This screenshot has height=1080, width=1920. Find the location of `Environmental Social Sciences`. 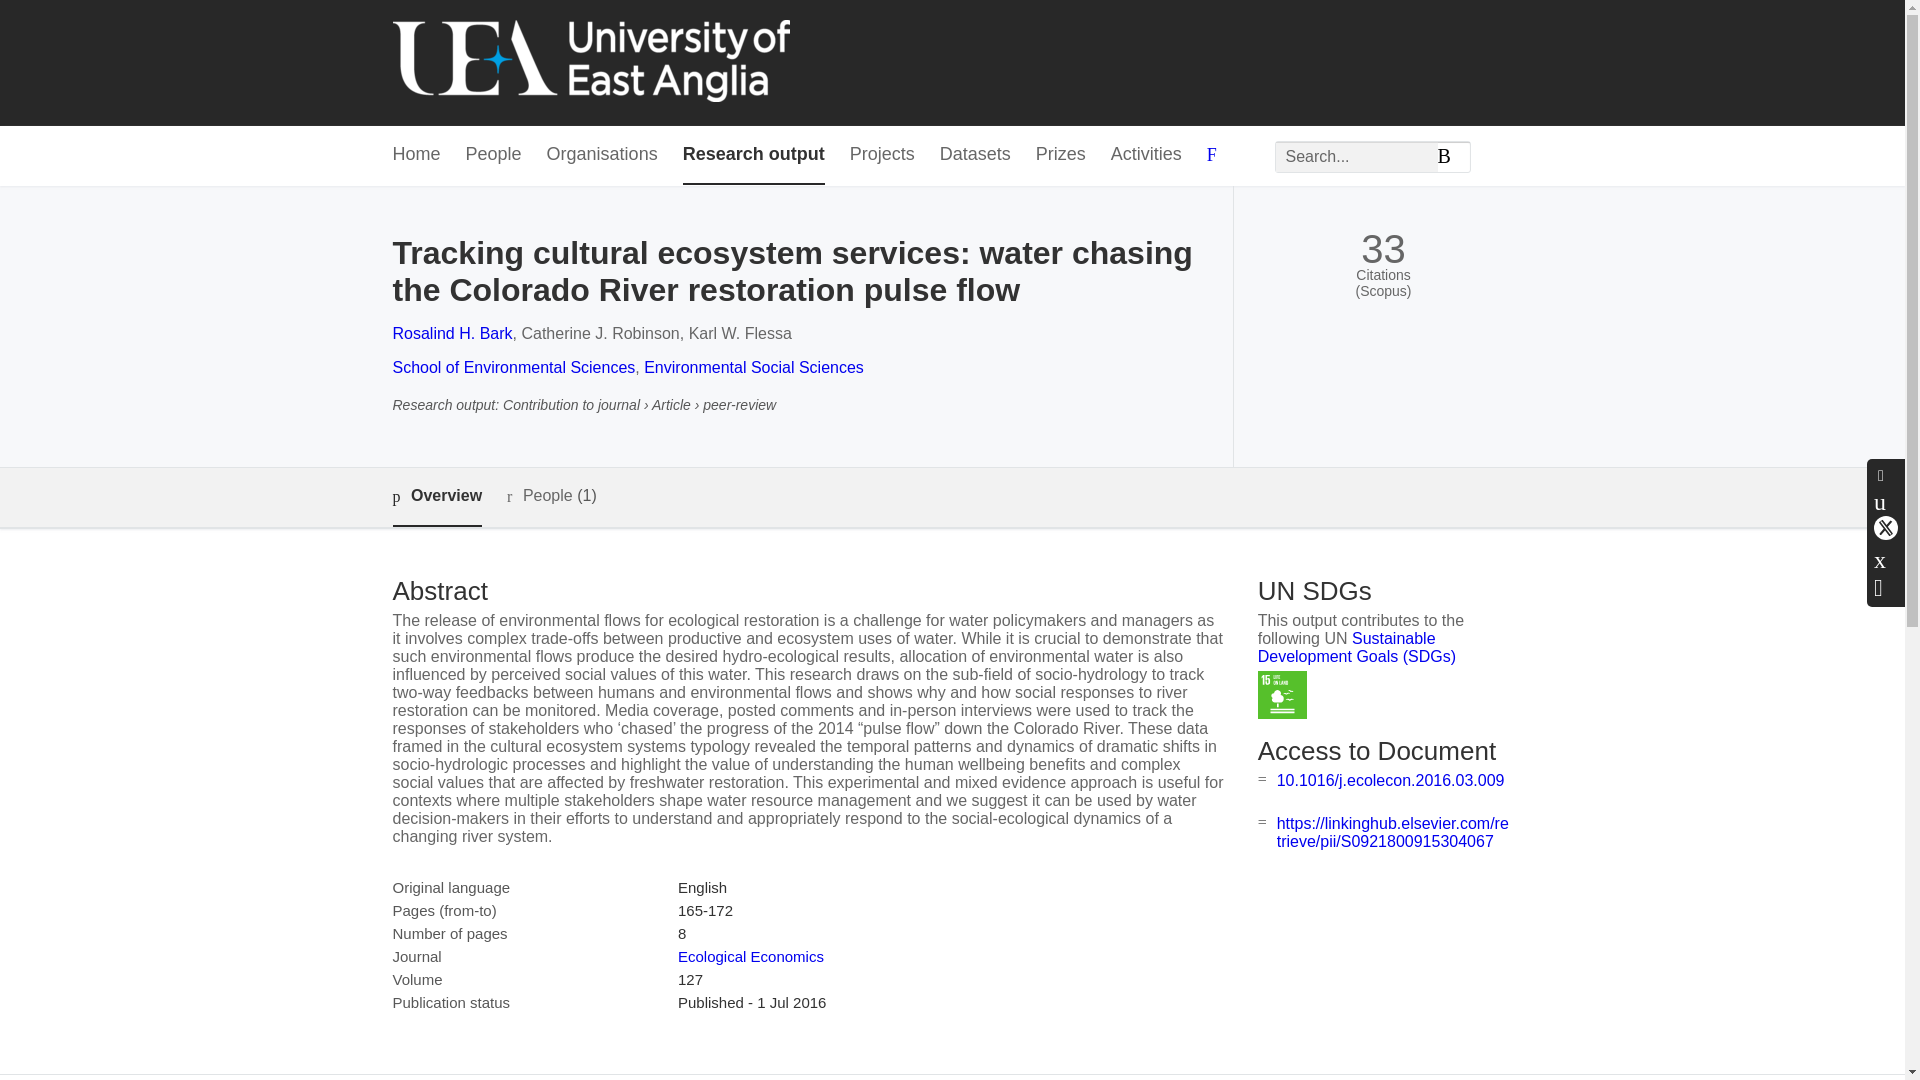

Environmental Social Sciences is located at coordinates (754, 366).